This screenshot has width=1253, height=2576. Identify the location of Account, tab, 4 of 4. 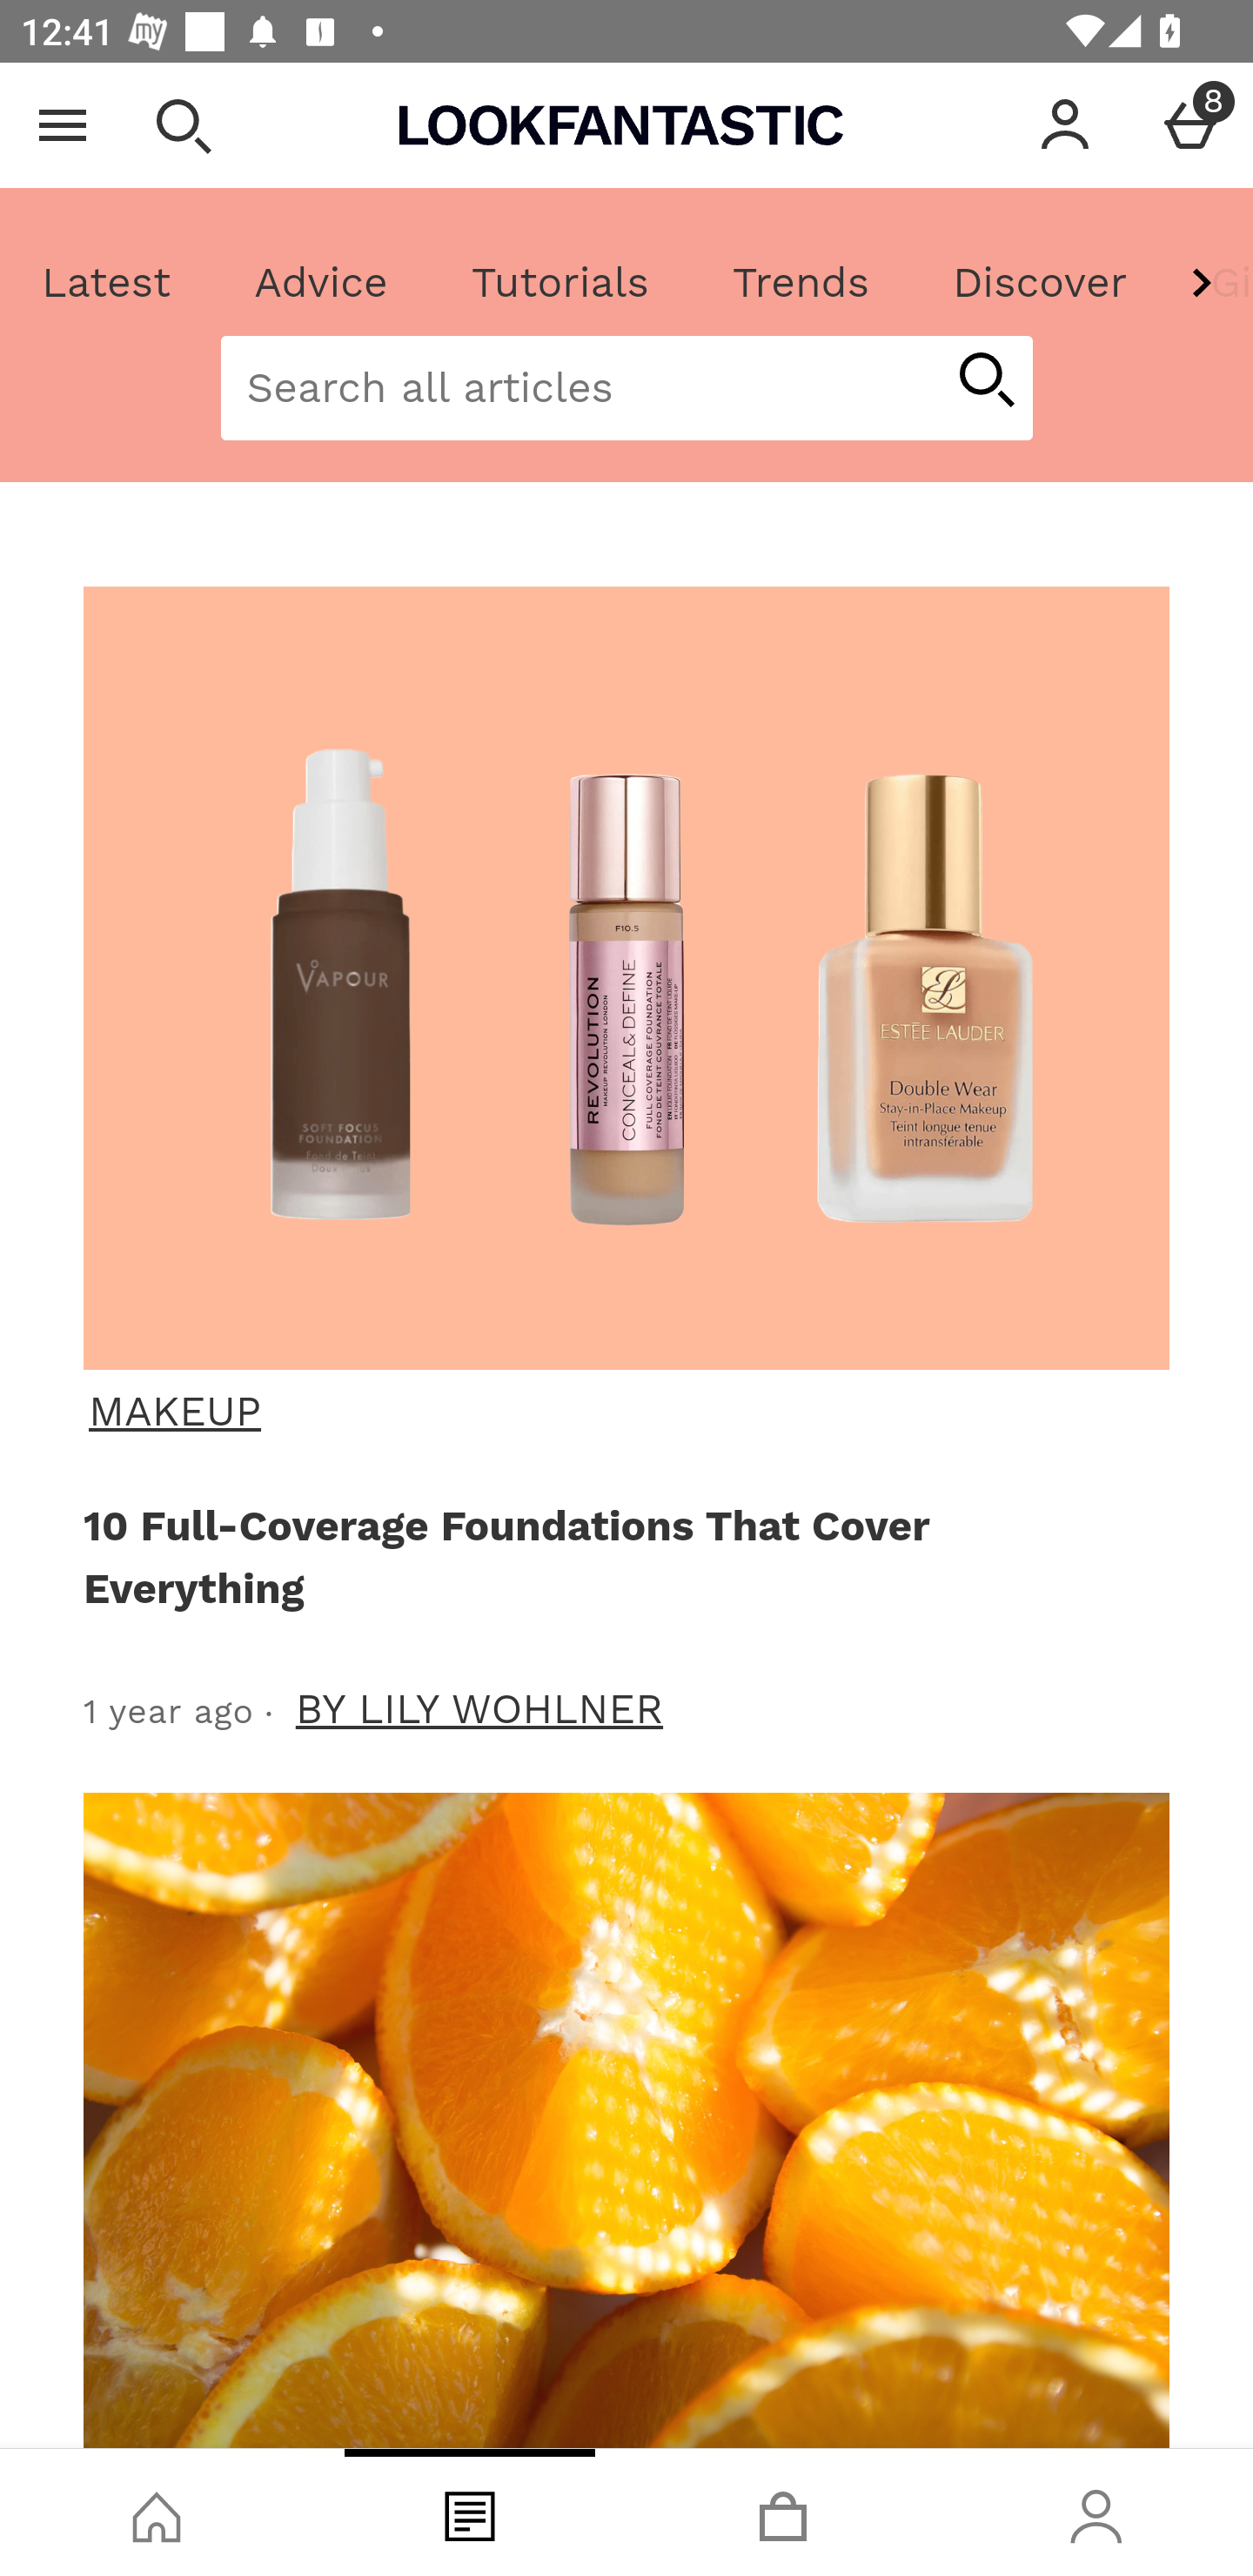
(1096, 2512).